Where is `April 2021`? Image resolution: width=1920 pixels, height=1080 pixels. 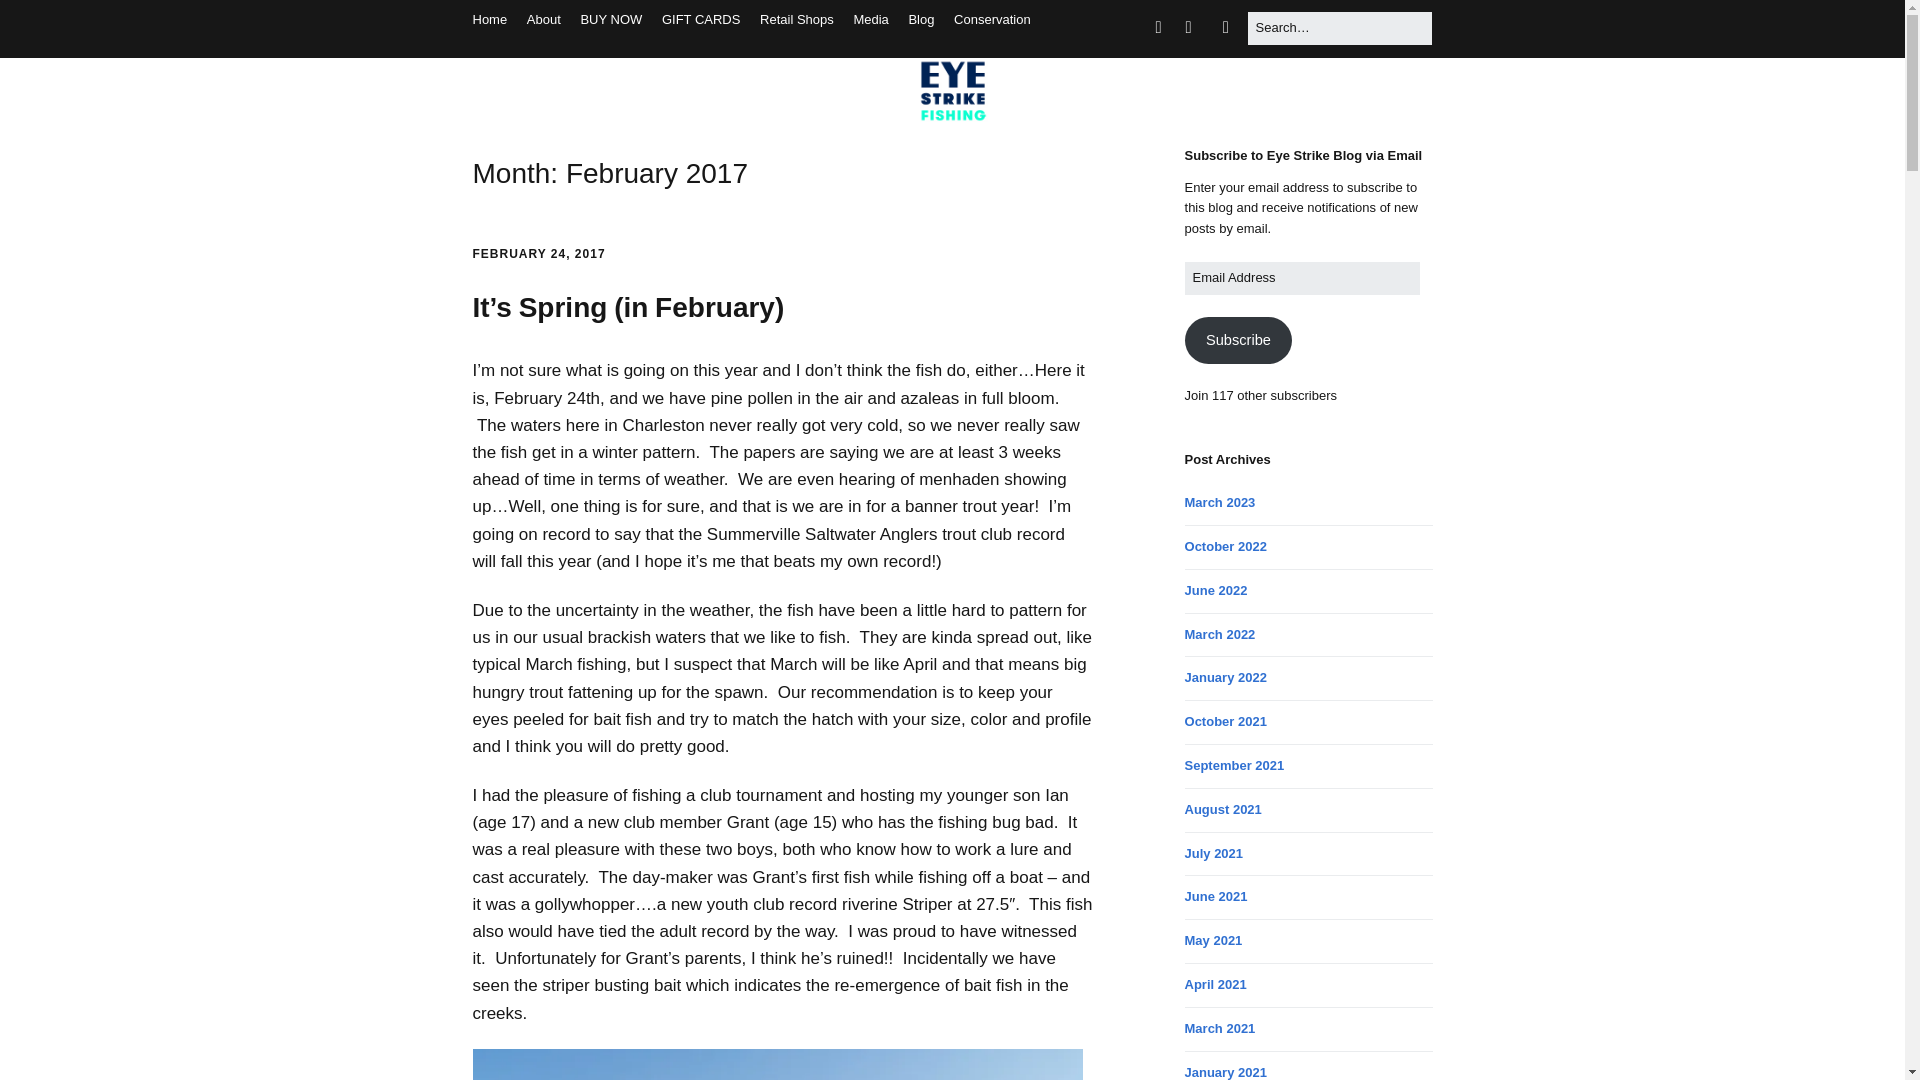 April 2021 is located at coordinates (1215, 984).